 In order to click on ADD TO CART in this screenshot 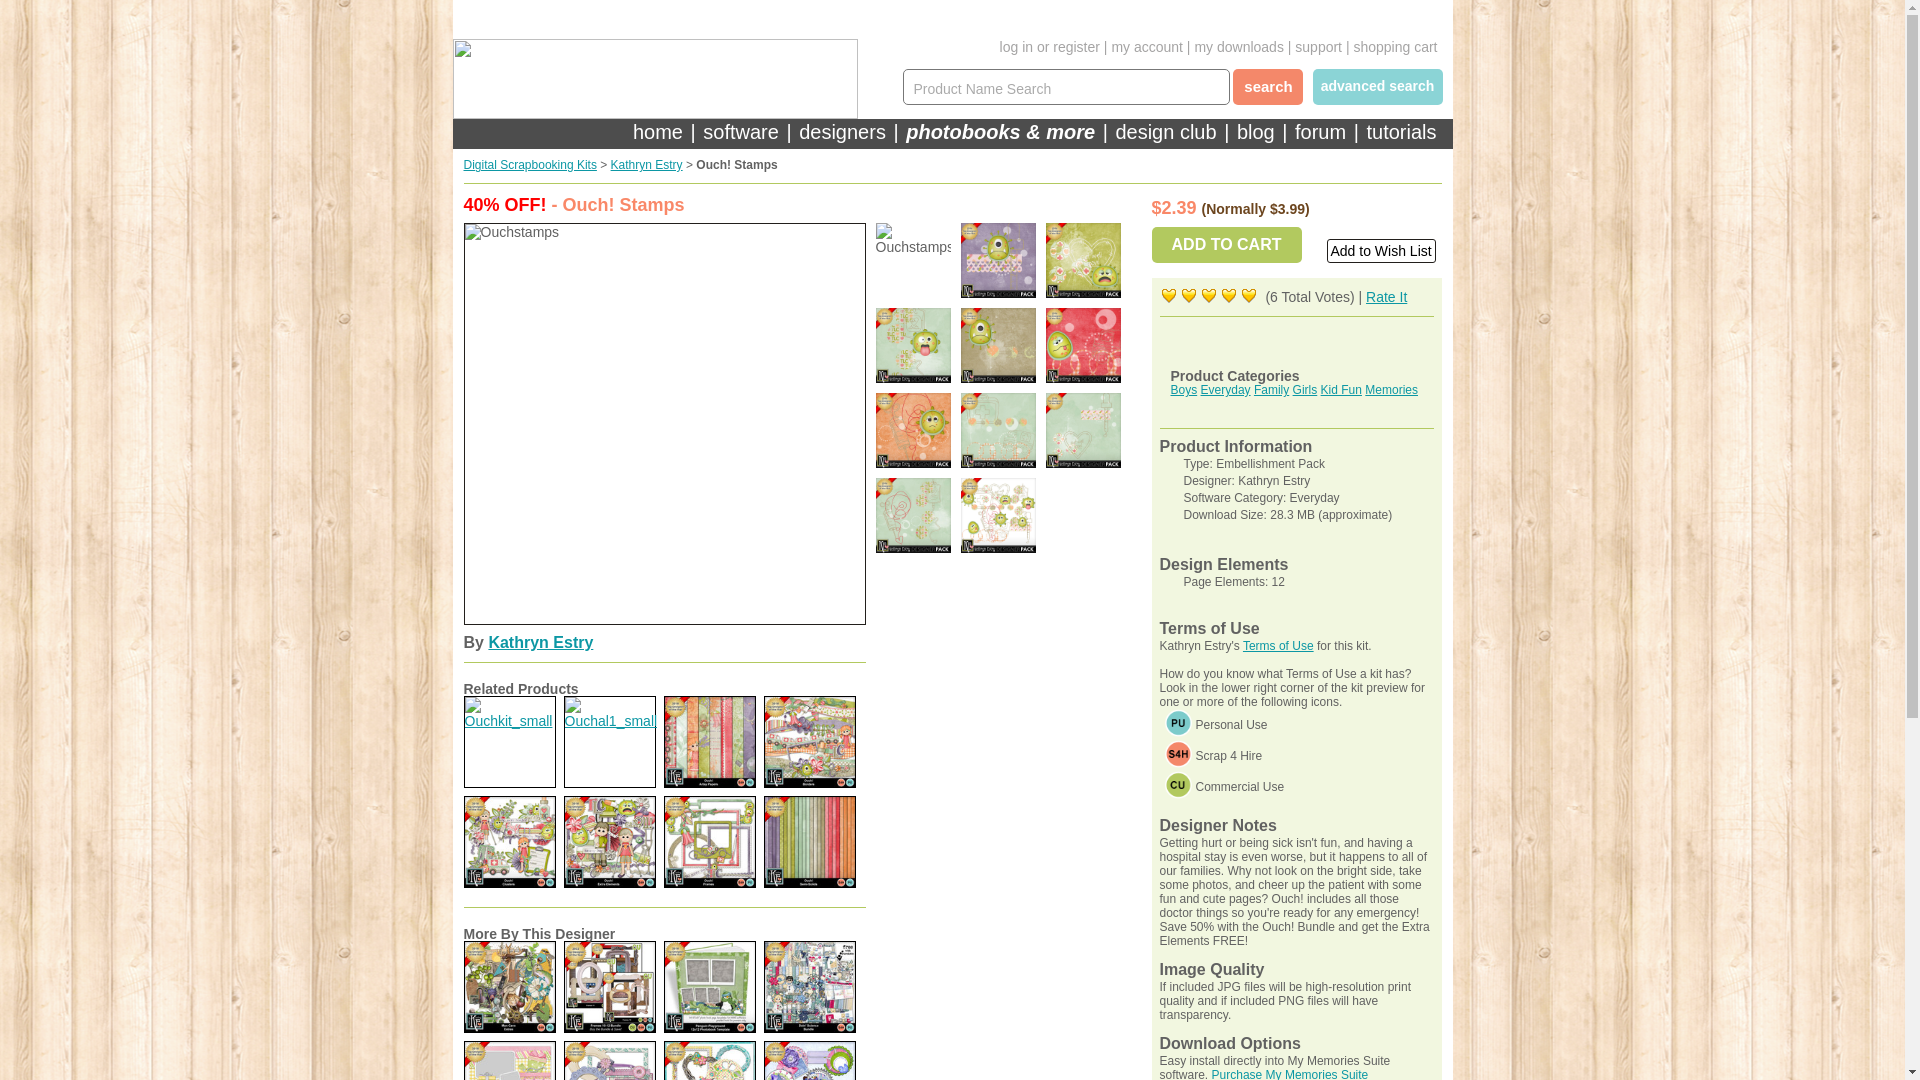, I will do `click(1226, 244)`.